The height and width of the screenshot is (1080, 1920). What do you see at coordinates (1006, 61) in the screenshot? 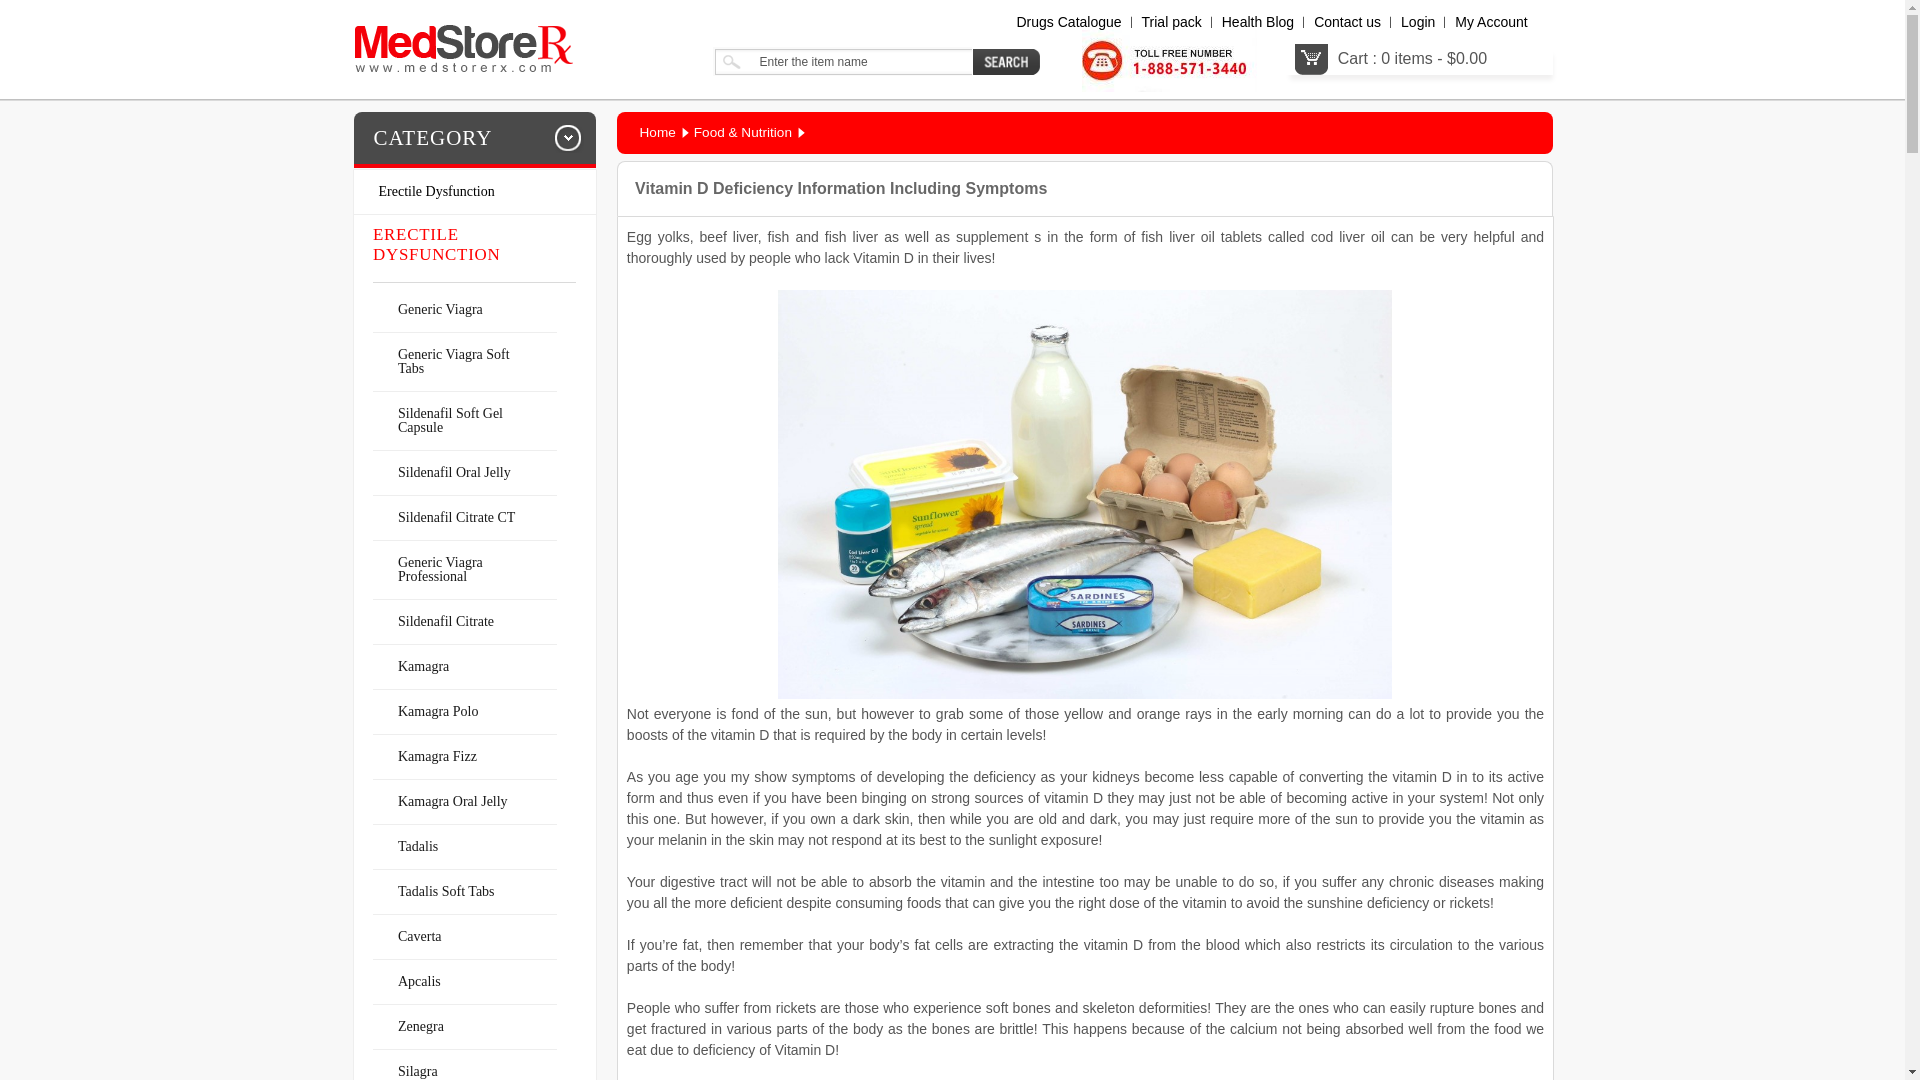
I see `Search` at bounding box center [1006, 61].